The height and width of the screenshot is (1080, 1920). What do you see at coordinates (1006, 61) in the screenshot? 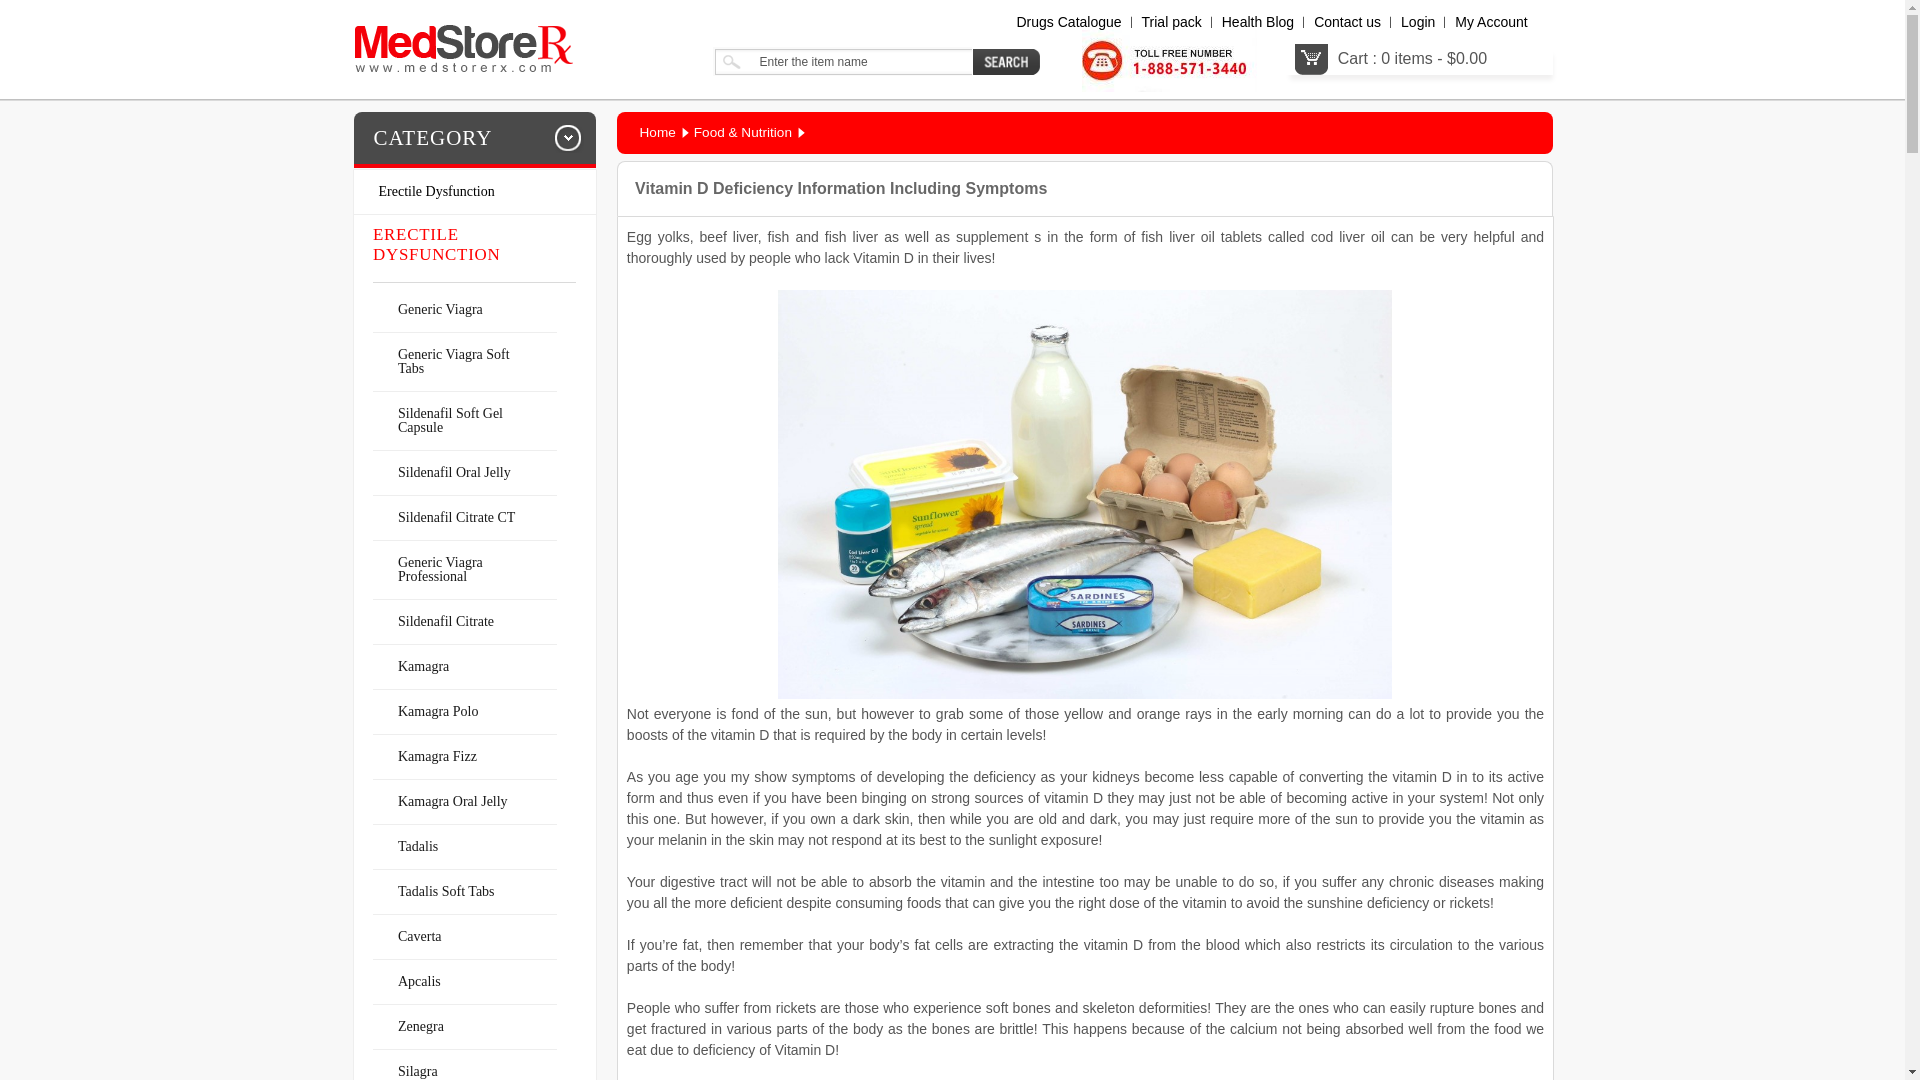
I see `Search` at bounding box center [1006, 61].